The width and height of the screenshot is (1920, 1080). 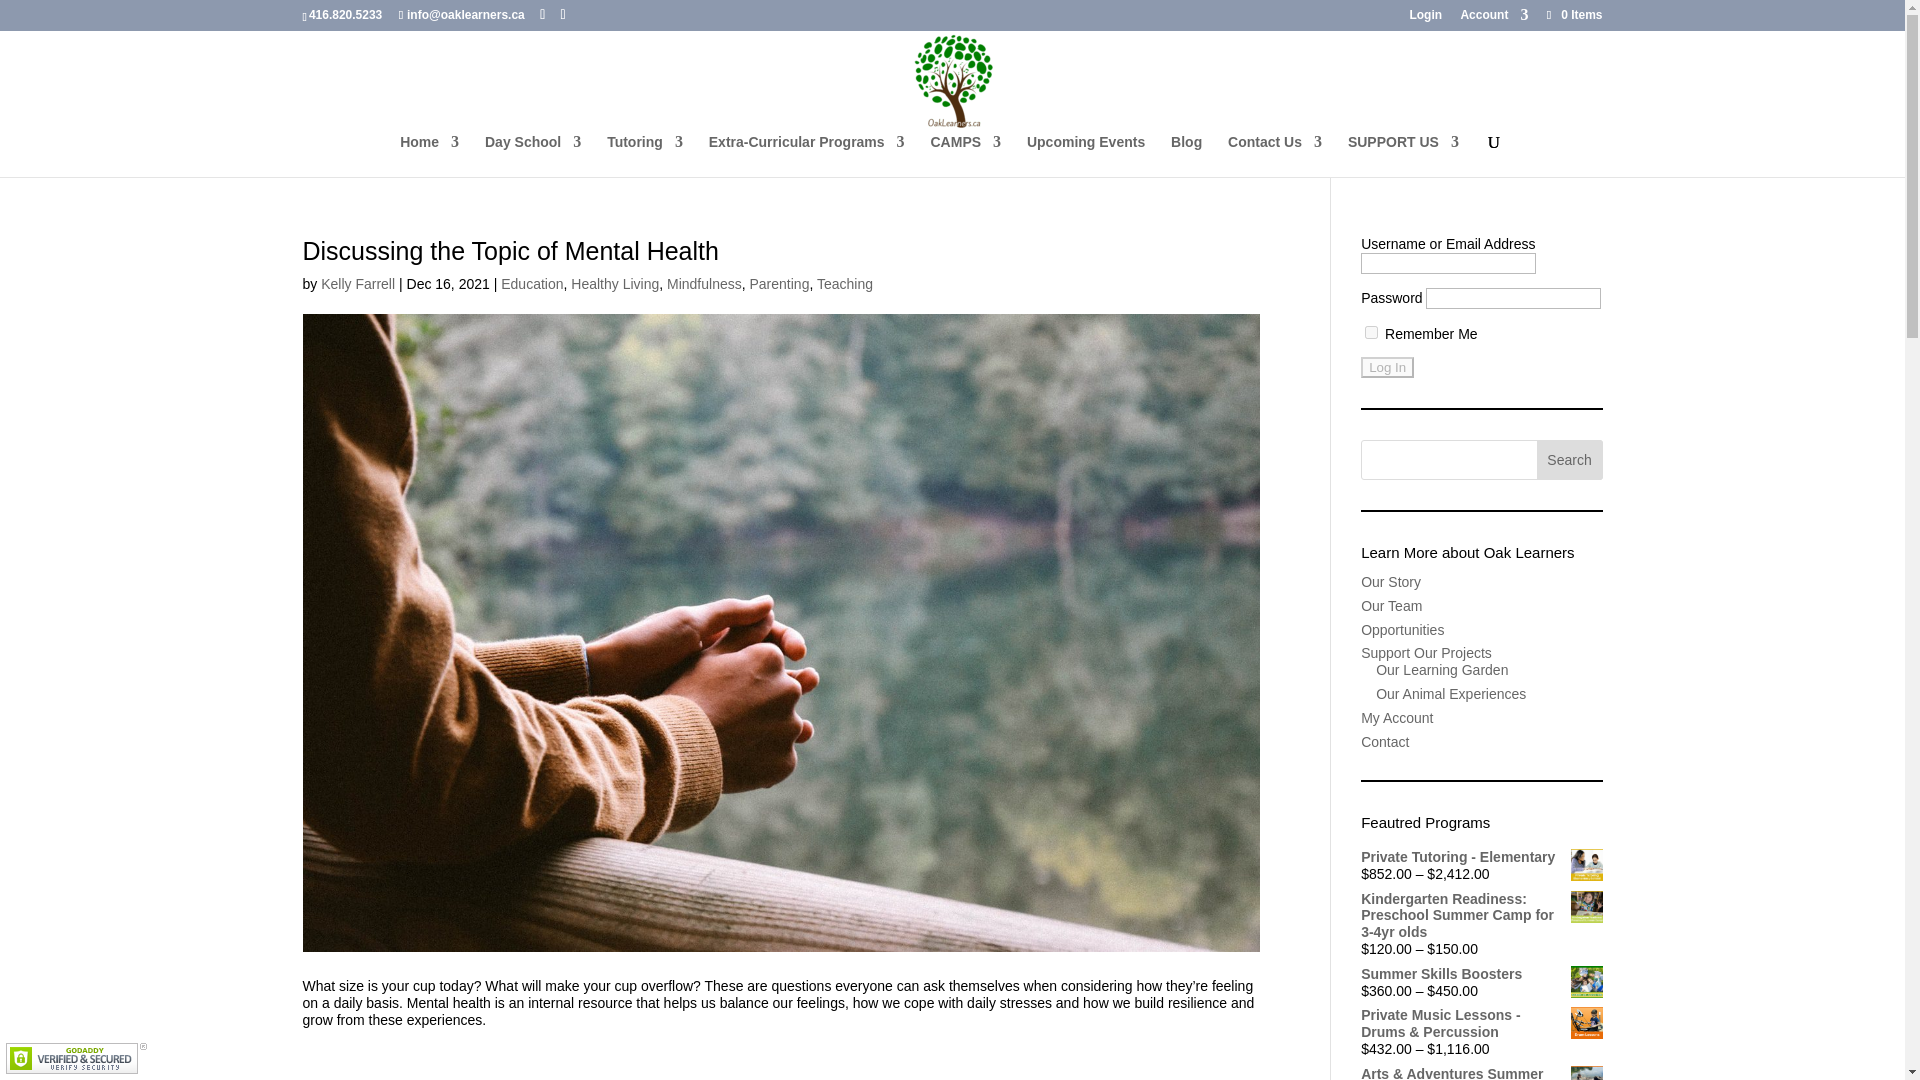 I want to click on Tutoring, so click(x=644, y=156).